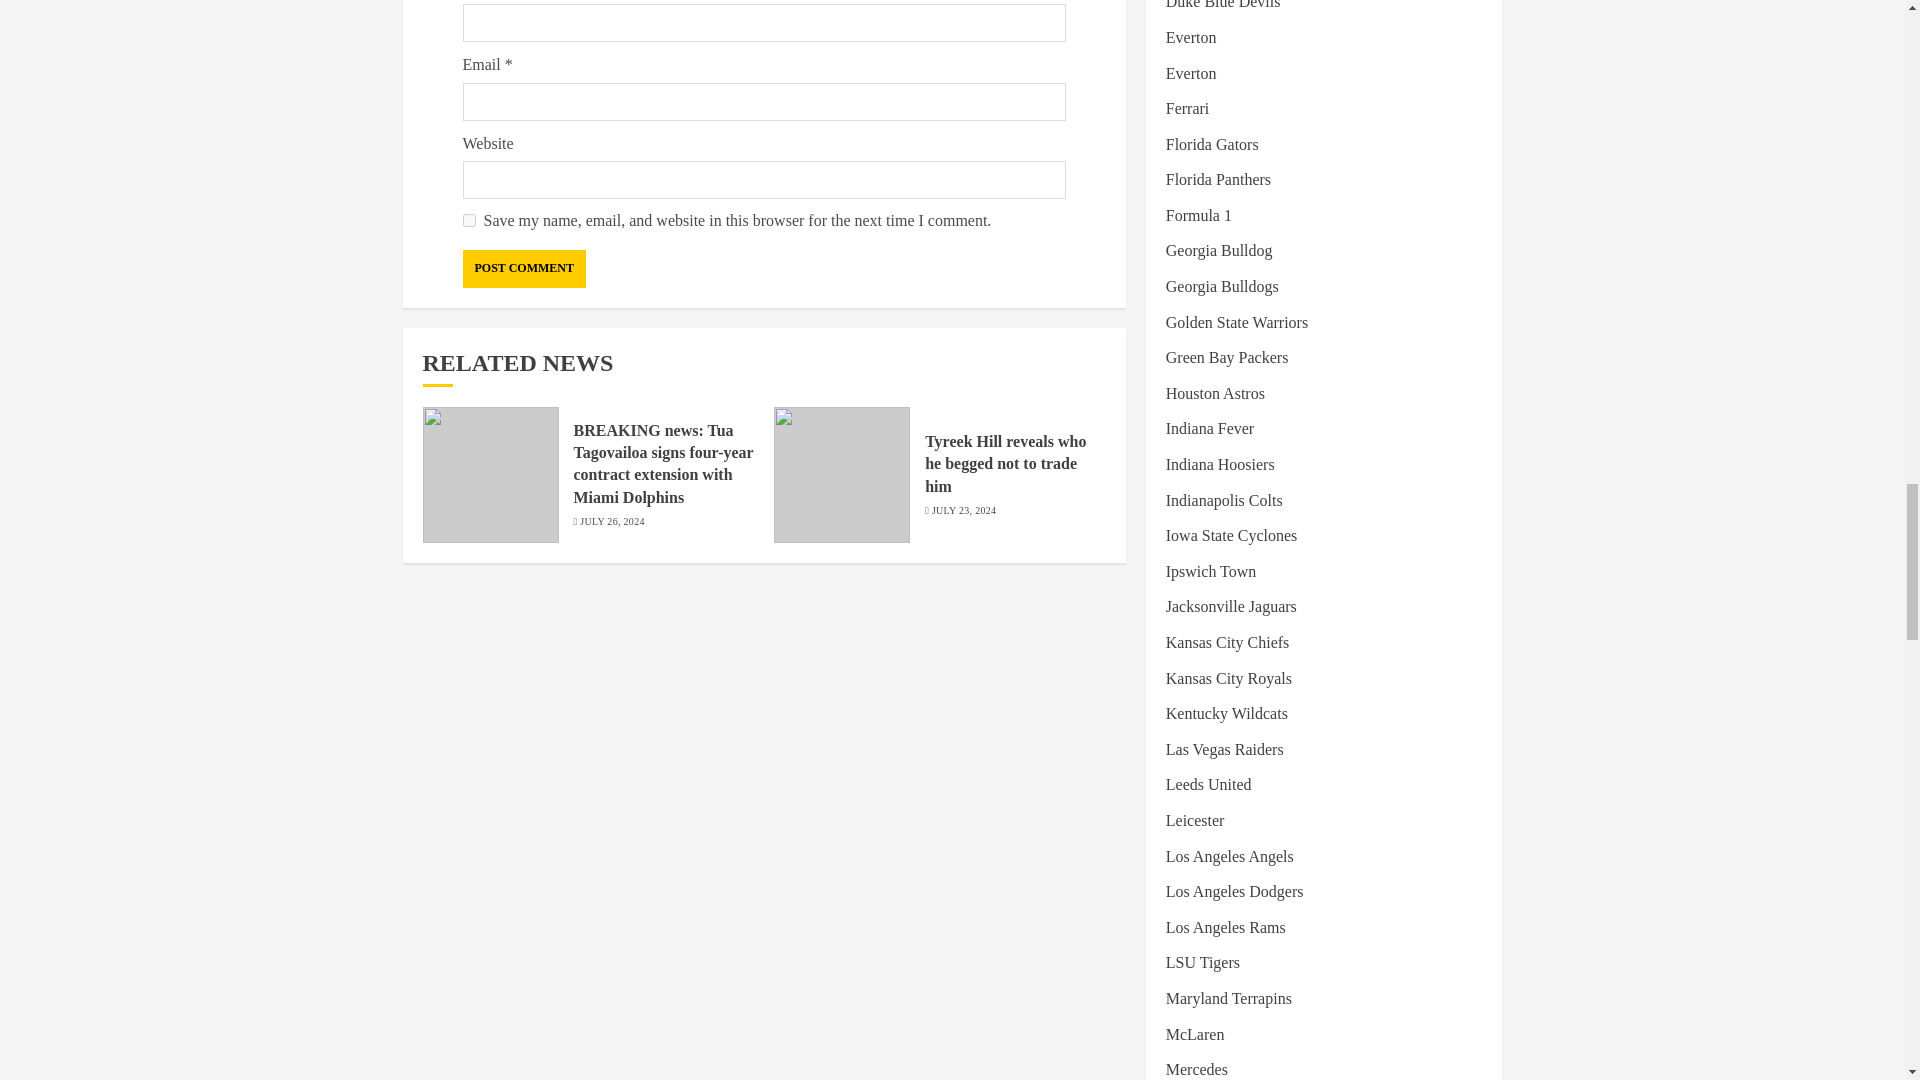 The height and width of the screenshot is (1080, 1920). Describe the element at coordinates (468, 220) in the screenshot. I see `yes` at that location.